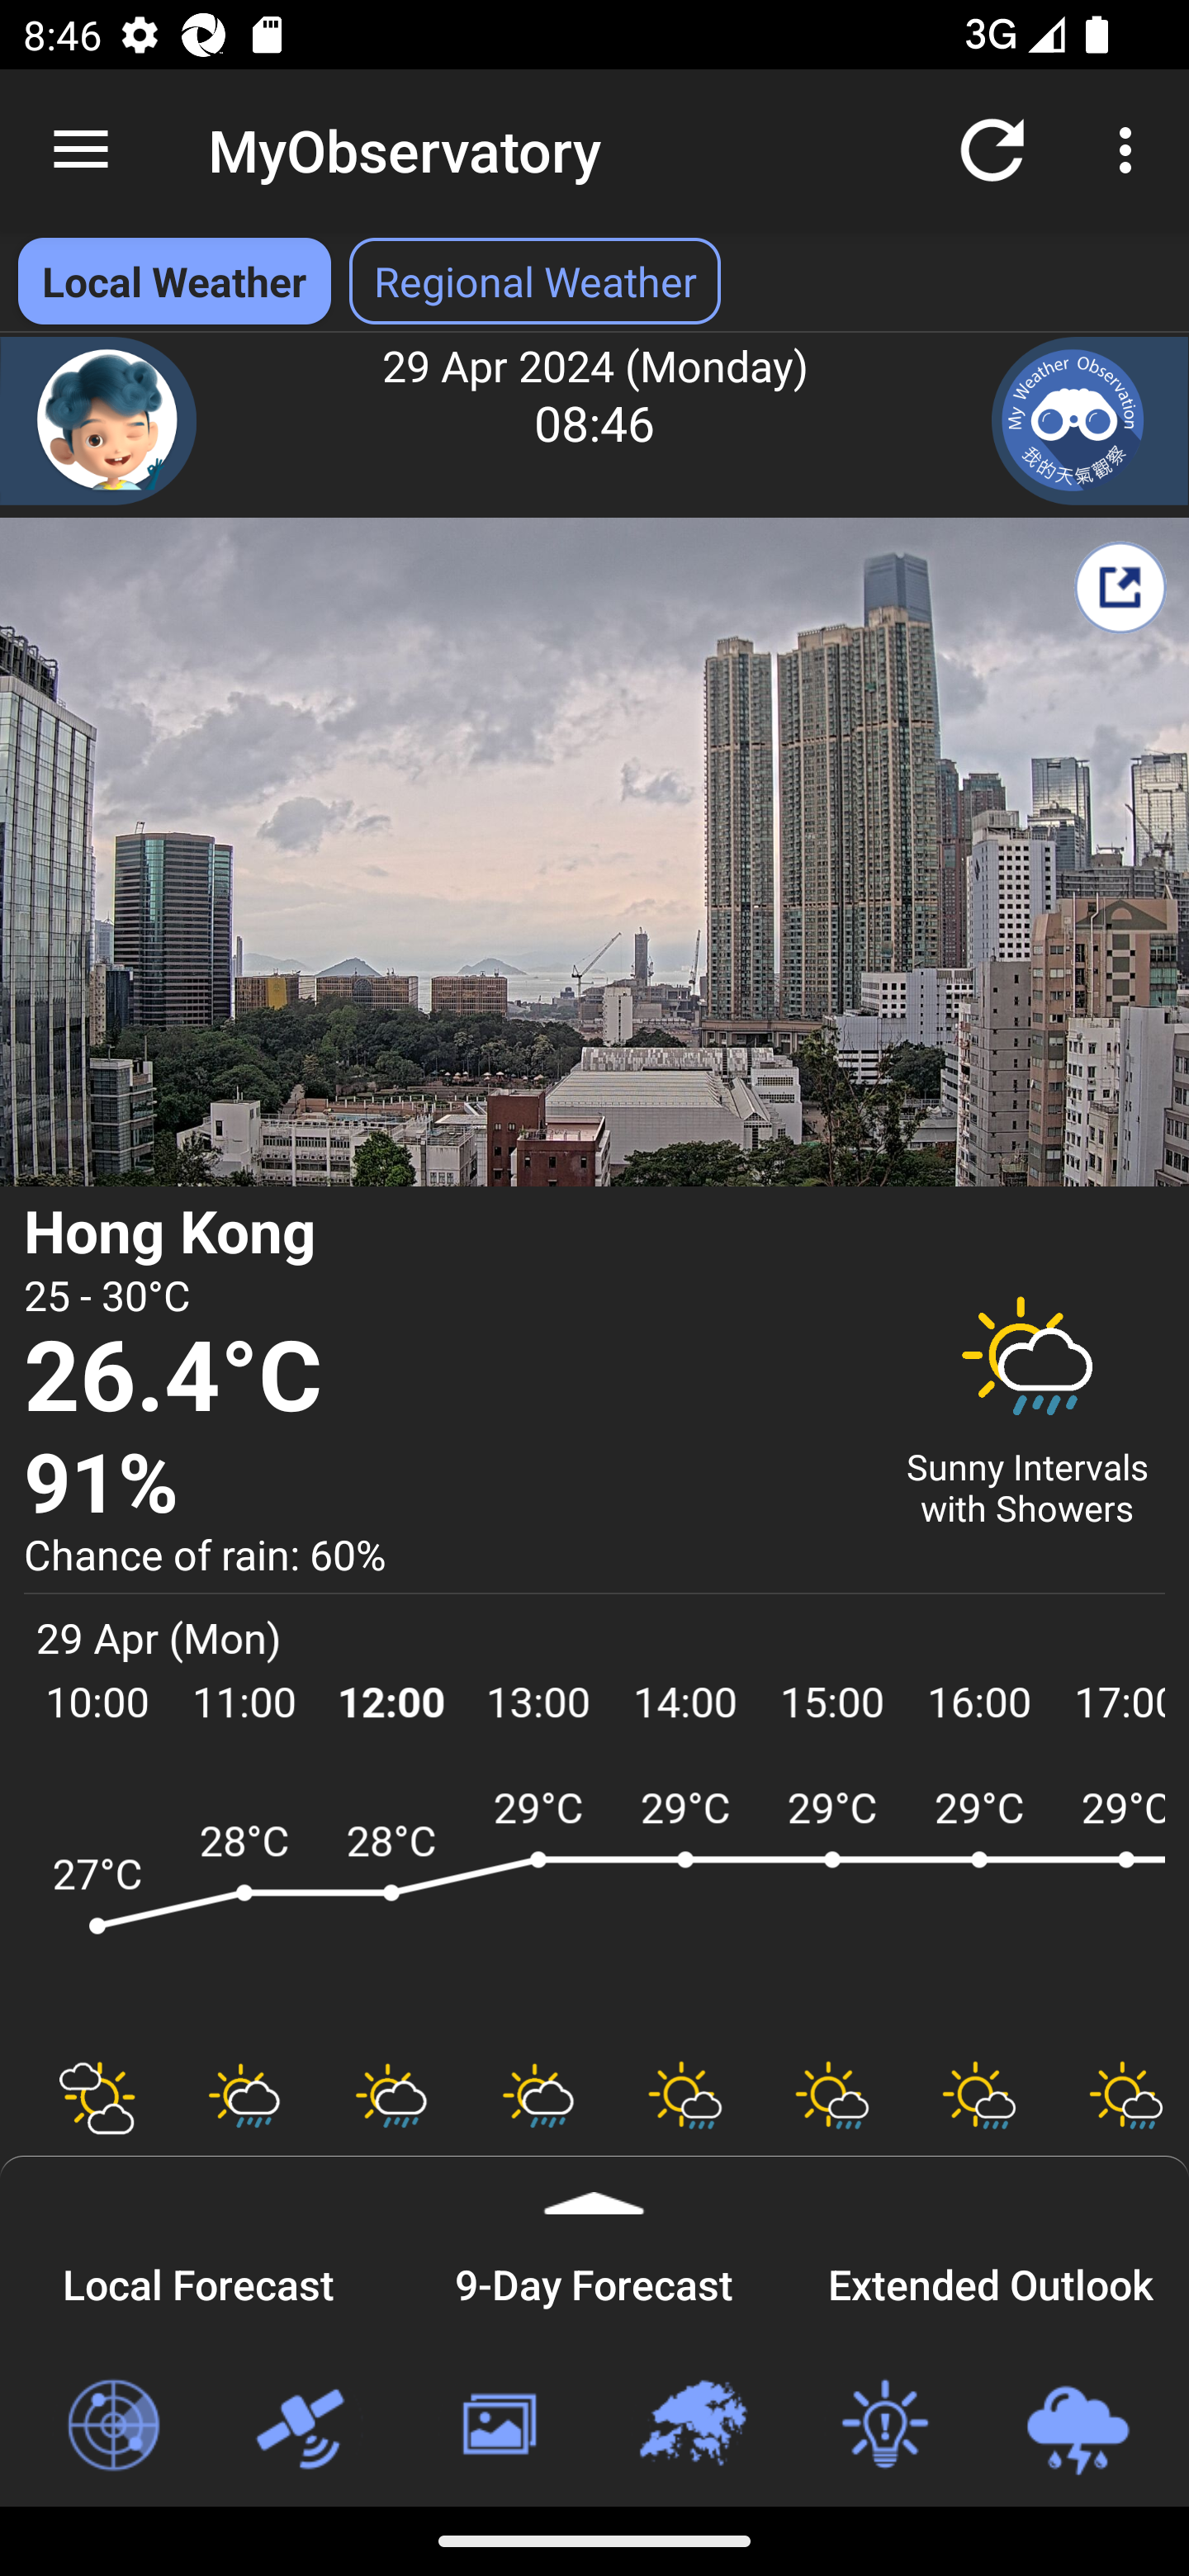 The height and width of the screenshot is (2576, 1189). Describe the element at coordinates (991, 2280) in the screenshot. I see `Extended Outlook` at that location.